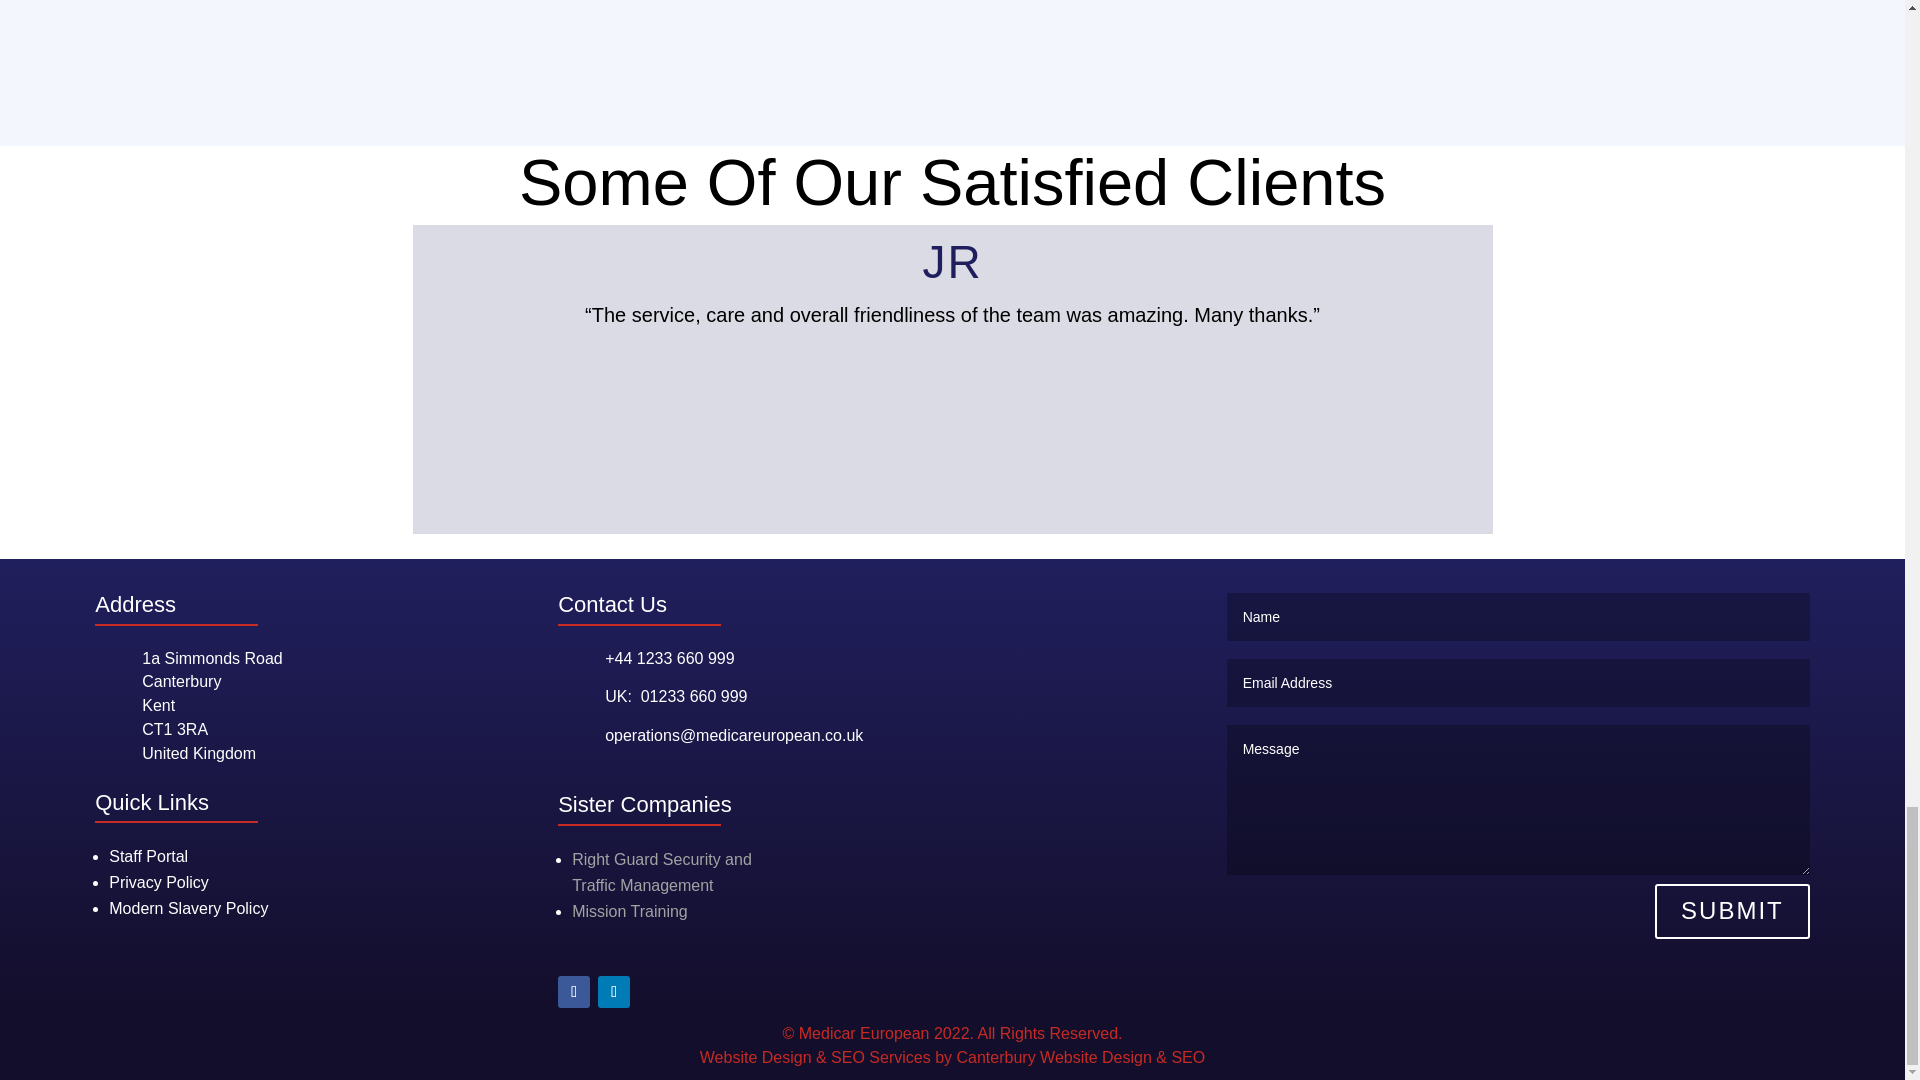 Image resolution: width=1920 pixels, height=1080 pixels. I want to click on Mission Training, so click(630, 911).